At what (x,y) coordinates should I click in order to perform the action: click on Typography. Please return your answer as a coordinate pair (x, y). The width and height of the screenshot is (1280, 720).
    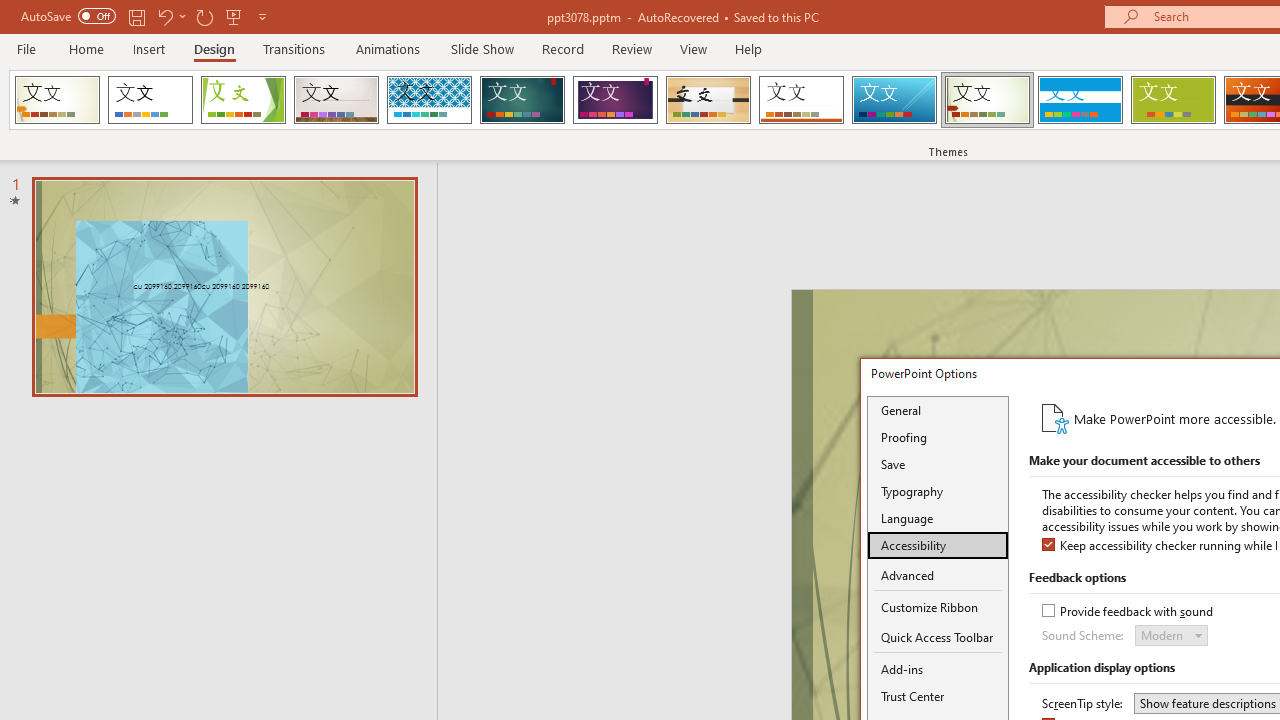
    Looking at the image, I should click on (938, 491).